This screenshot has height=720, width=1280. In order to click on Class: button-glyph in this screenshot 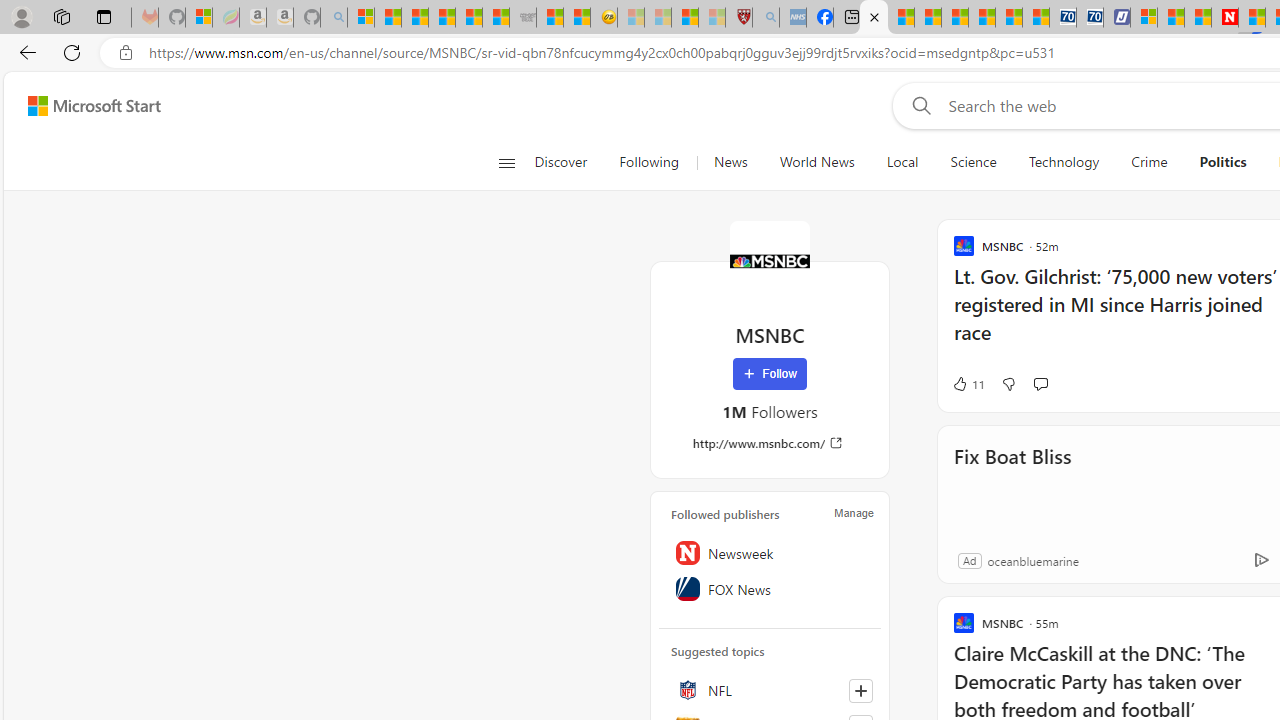, I will do `click(506, 162)`.